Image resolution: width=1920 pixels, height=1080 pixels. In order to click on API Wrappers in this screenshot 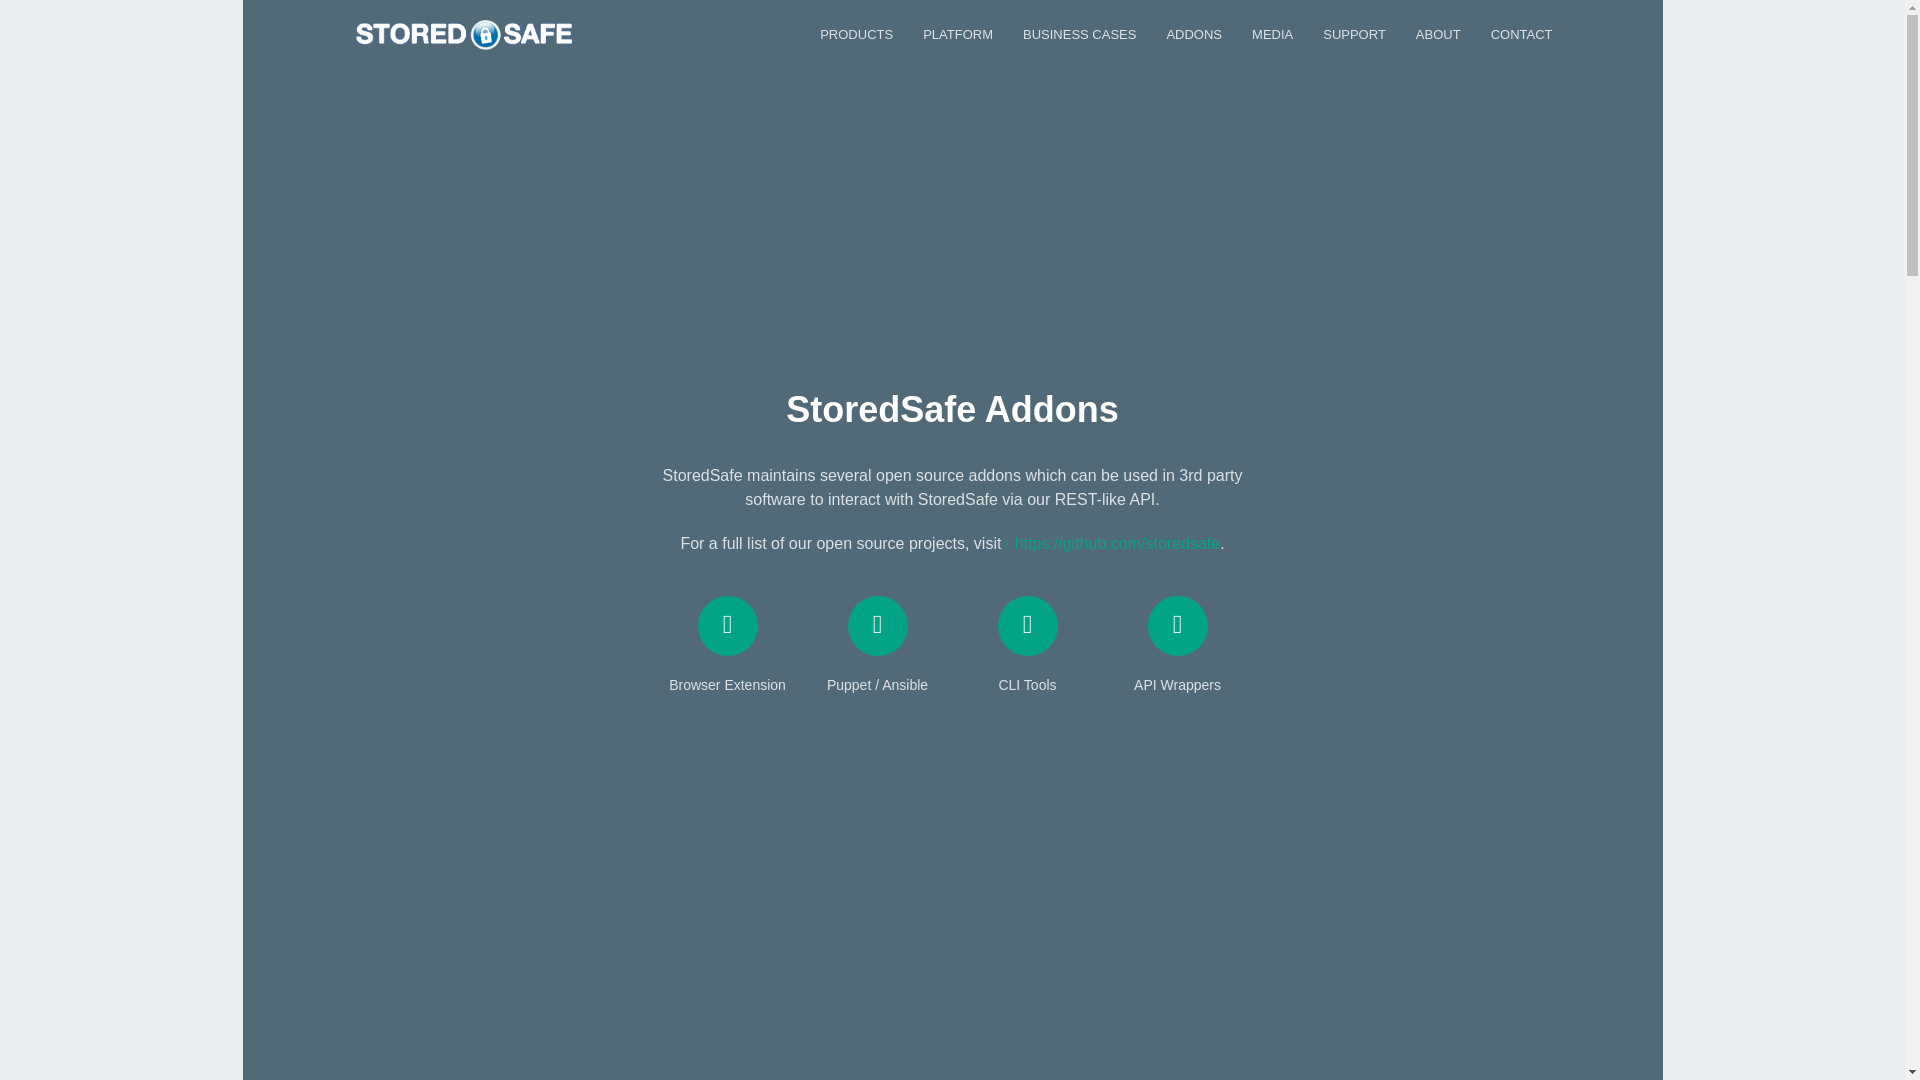, I will do `click(1178, 645)`.